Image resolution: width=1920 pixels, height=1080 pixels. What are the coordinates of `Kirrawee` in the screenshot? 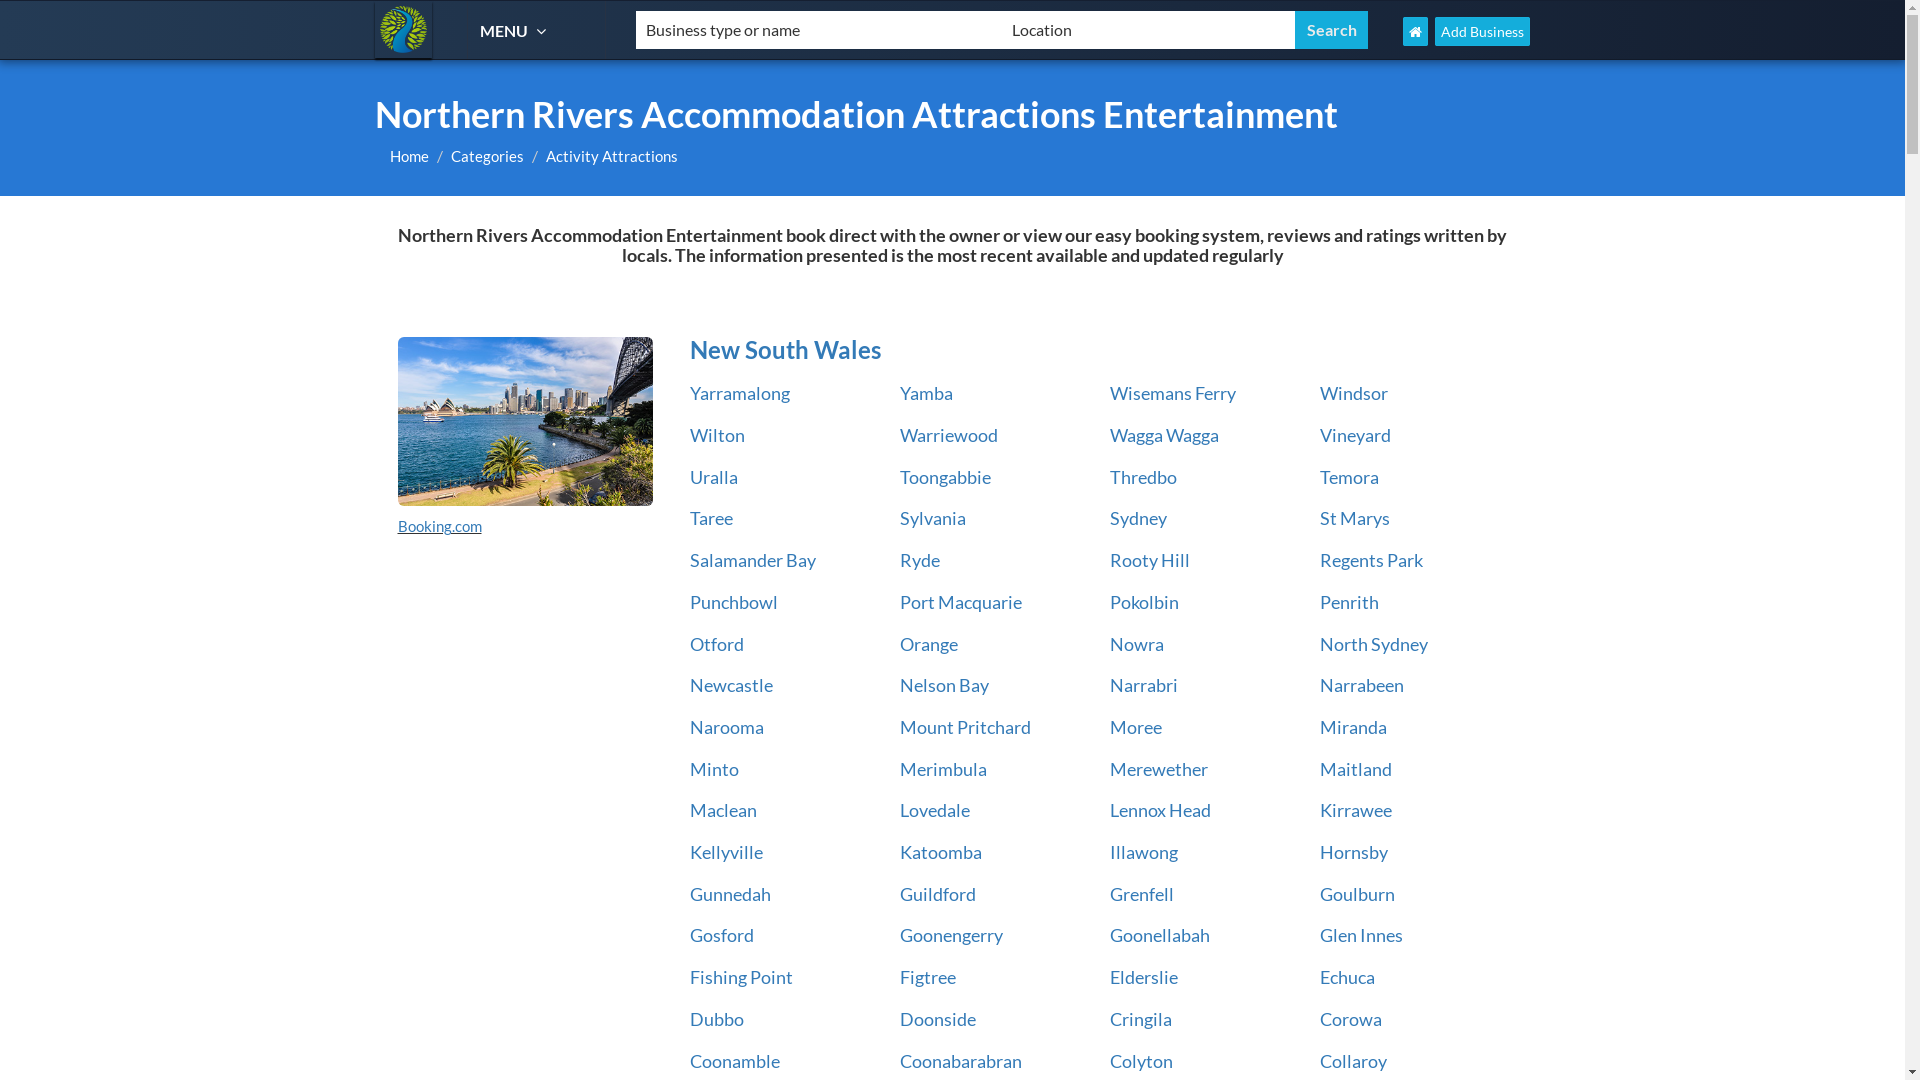 It's located at (1356, 810).